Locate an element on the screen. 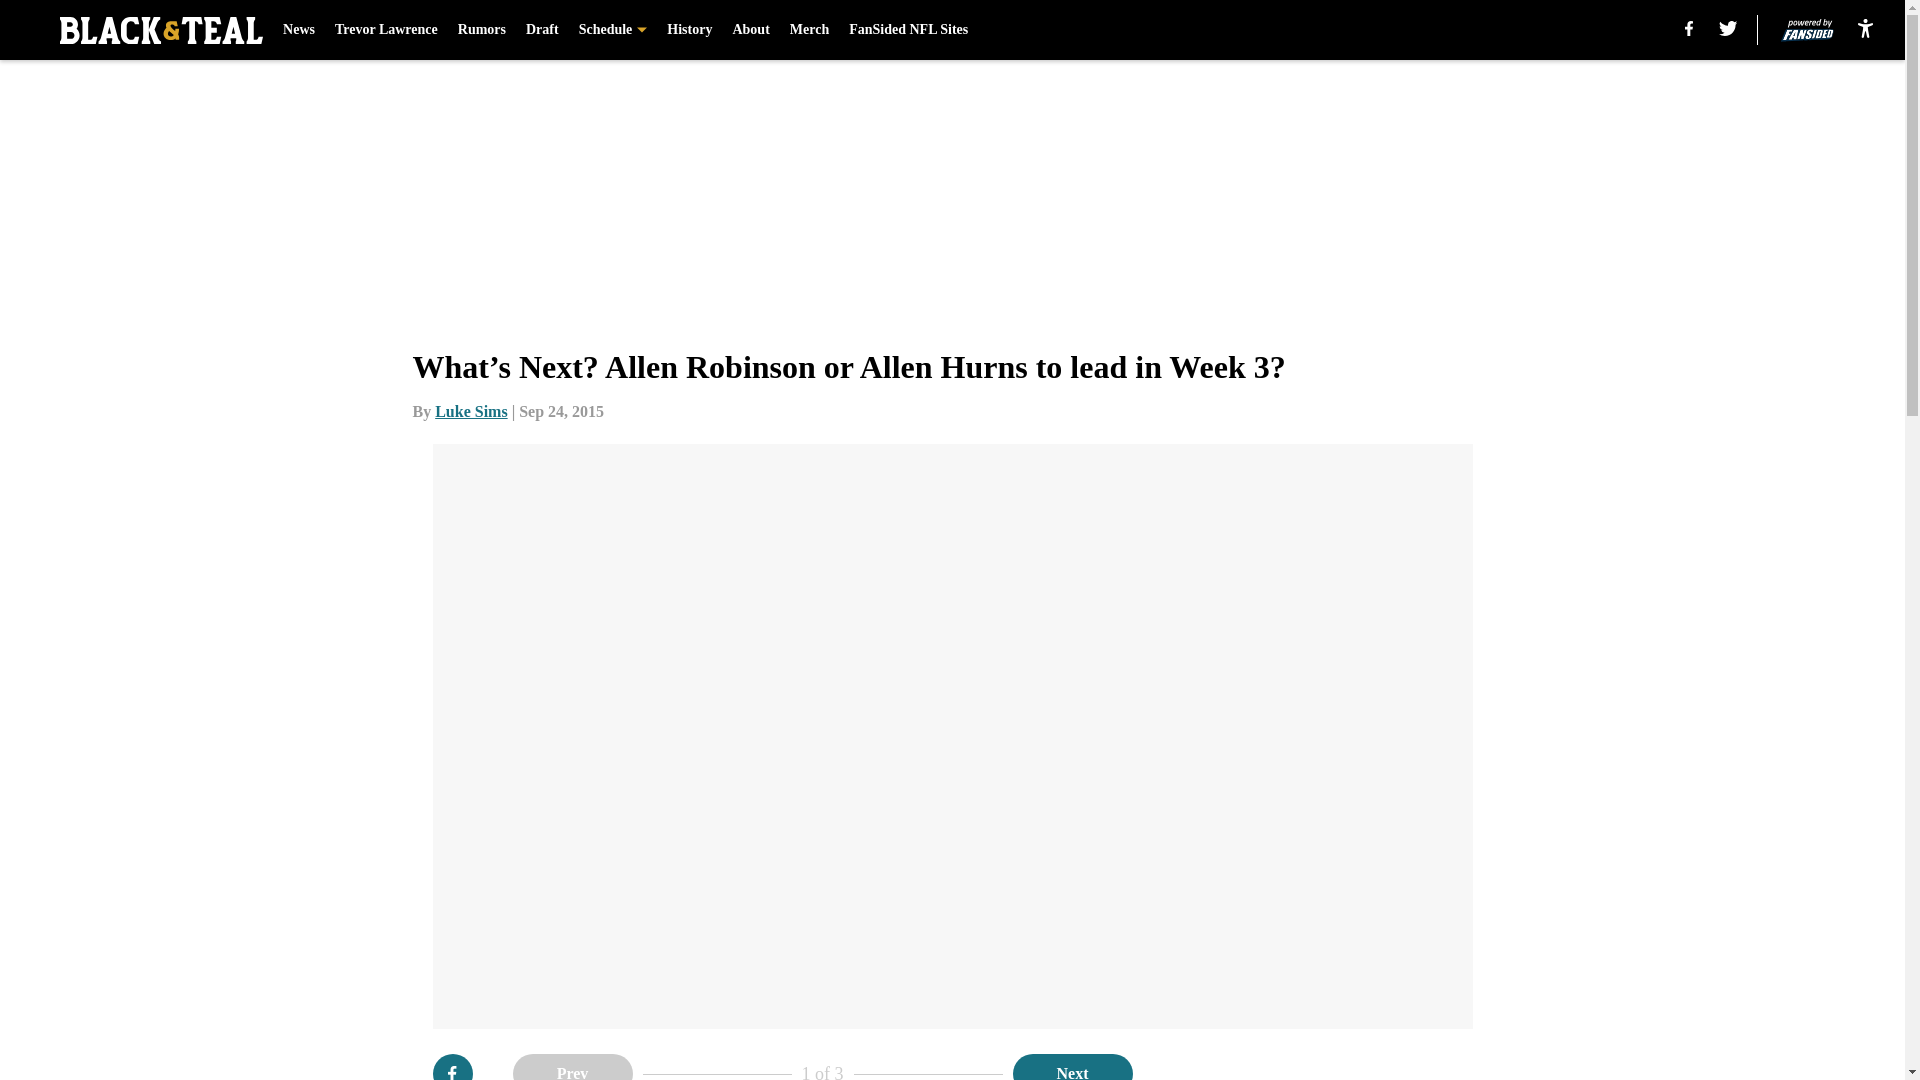 The image size is (1920, 1080). Trevor Lawrence is located at coordinates (386, 30).